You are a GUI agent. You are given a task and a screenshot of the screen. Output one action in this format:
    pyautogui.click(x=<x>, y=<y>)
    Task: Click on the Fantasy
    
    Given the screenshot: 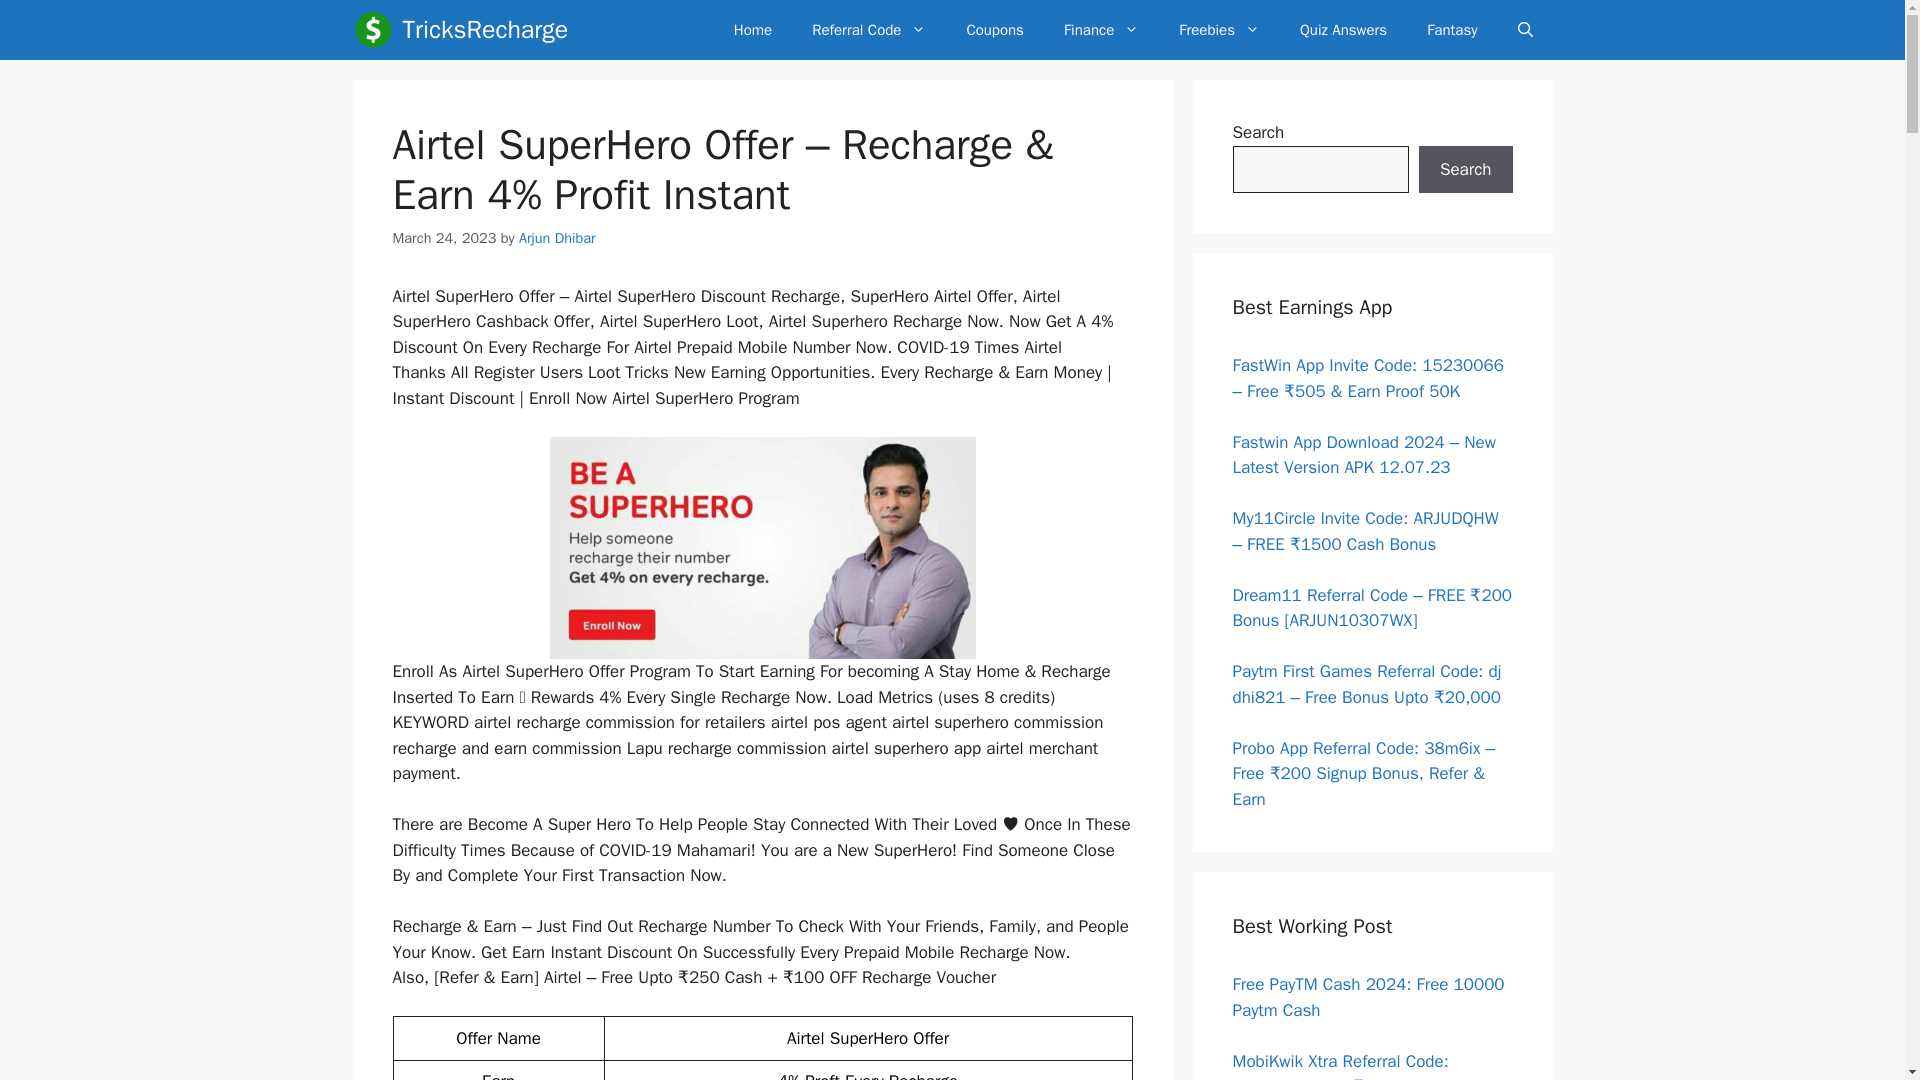 What is the action you would take?
    pyautogui.click(x=1452, y=30)
    